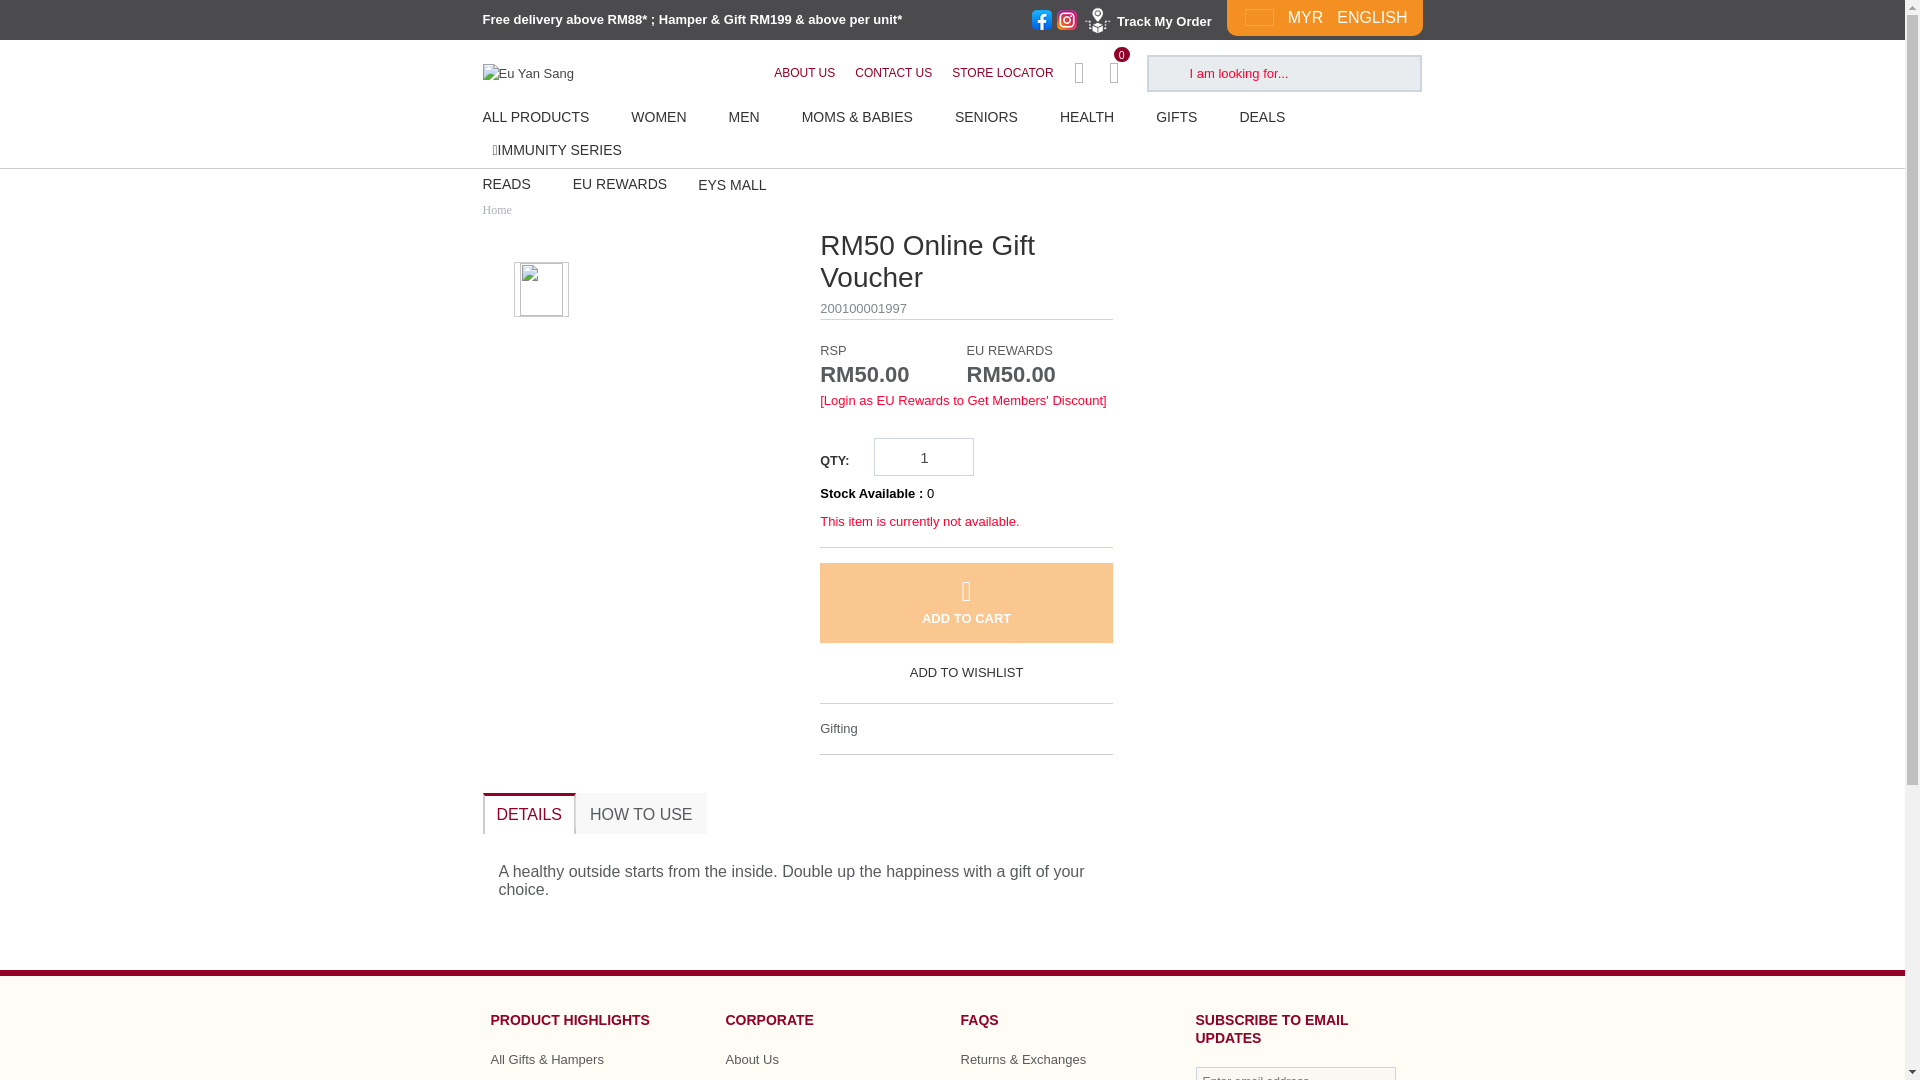 The image size is (1920, 1080). Describe the element at coordinates (892, 72) in the screenshot. I see `CONTACT US` at that location.